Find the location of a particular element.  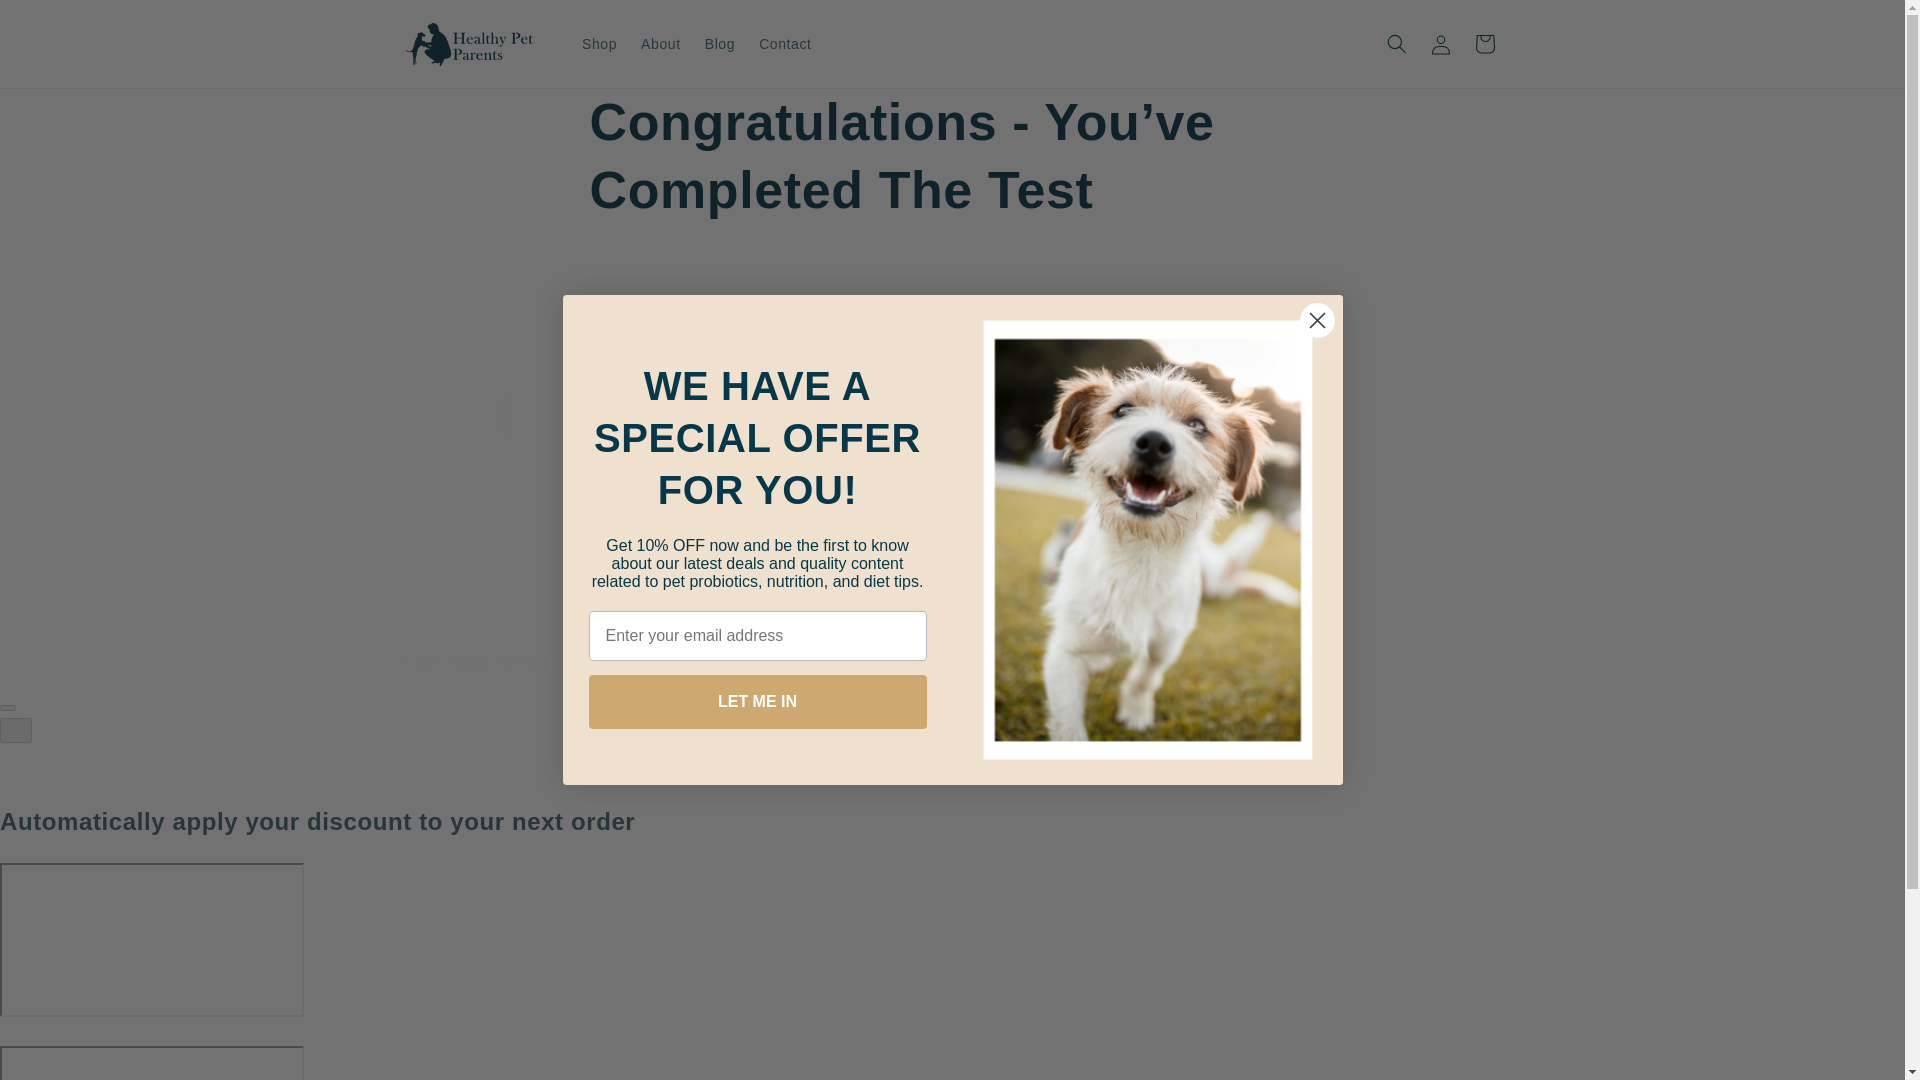

About is located at coordinates (700, 438).